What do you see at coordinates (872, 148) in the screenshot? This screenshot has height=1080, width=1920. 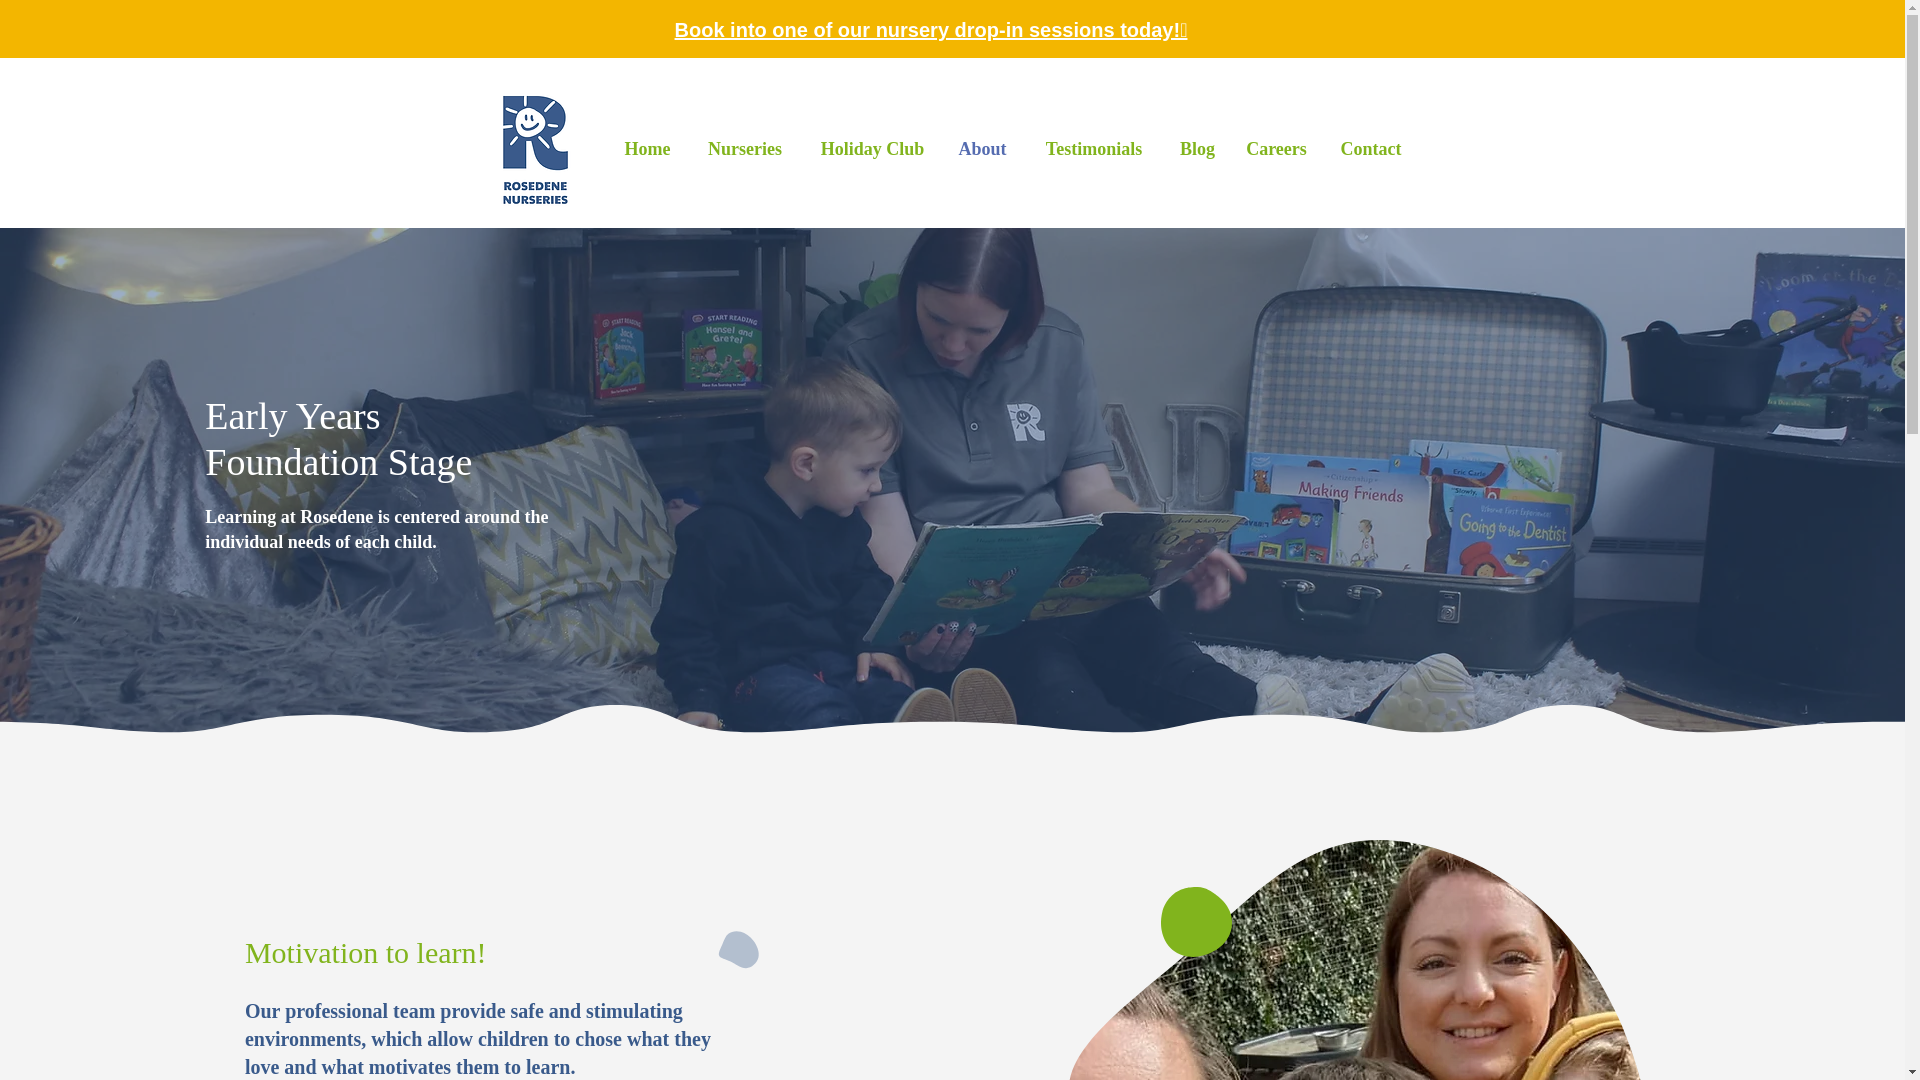 I see `Holiday Club` at bounding box center [872, 148].